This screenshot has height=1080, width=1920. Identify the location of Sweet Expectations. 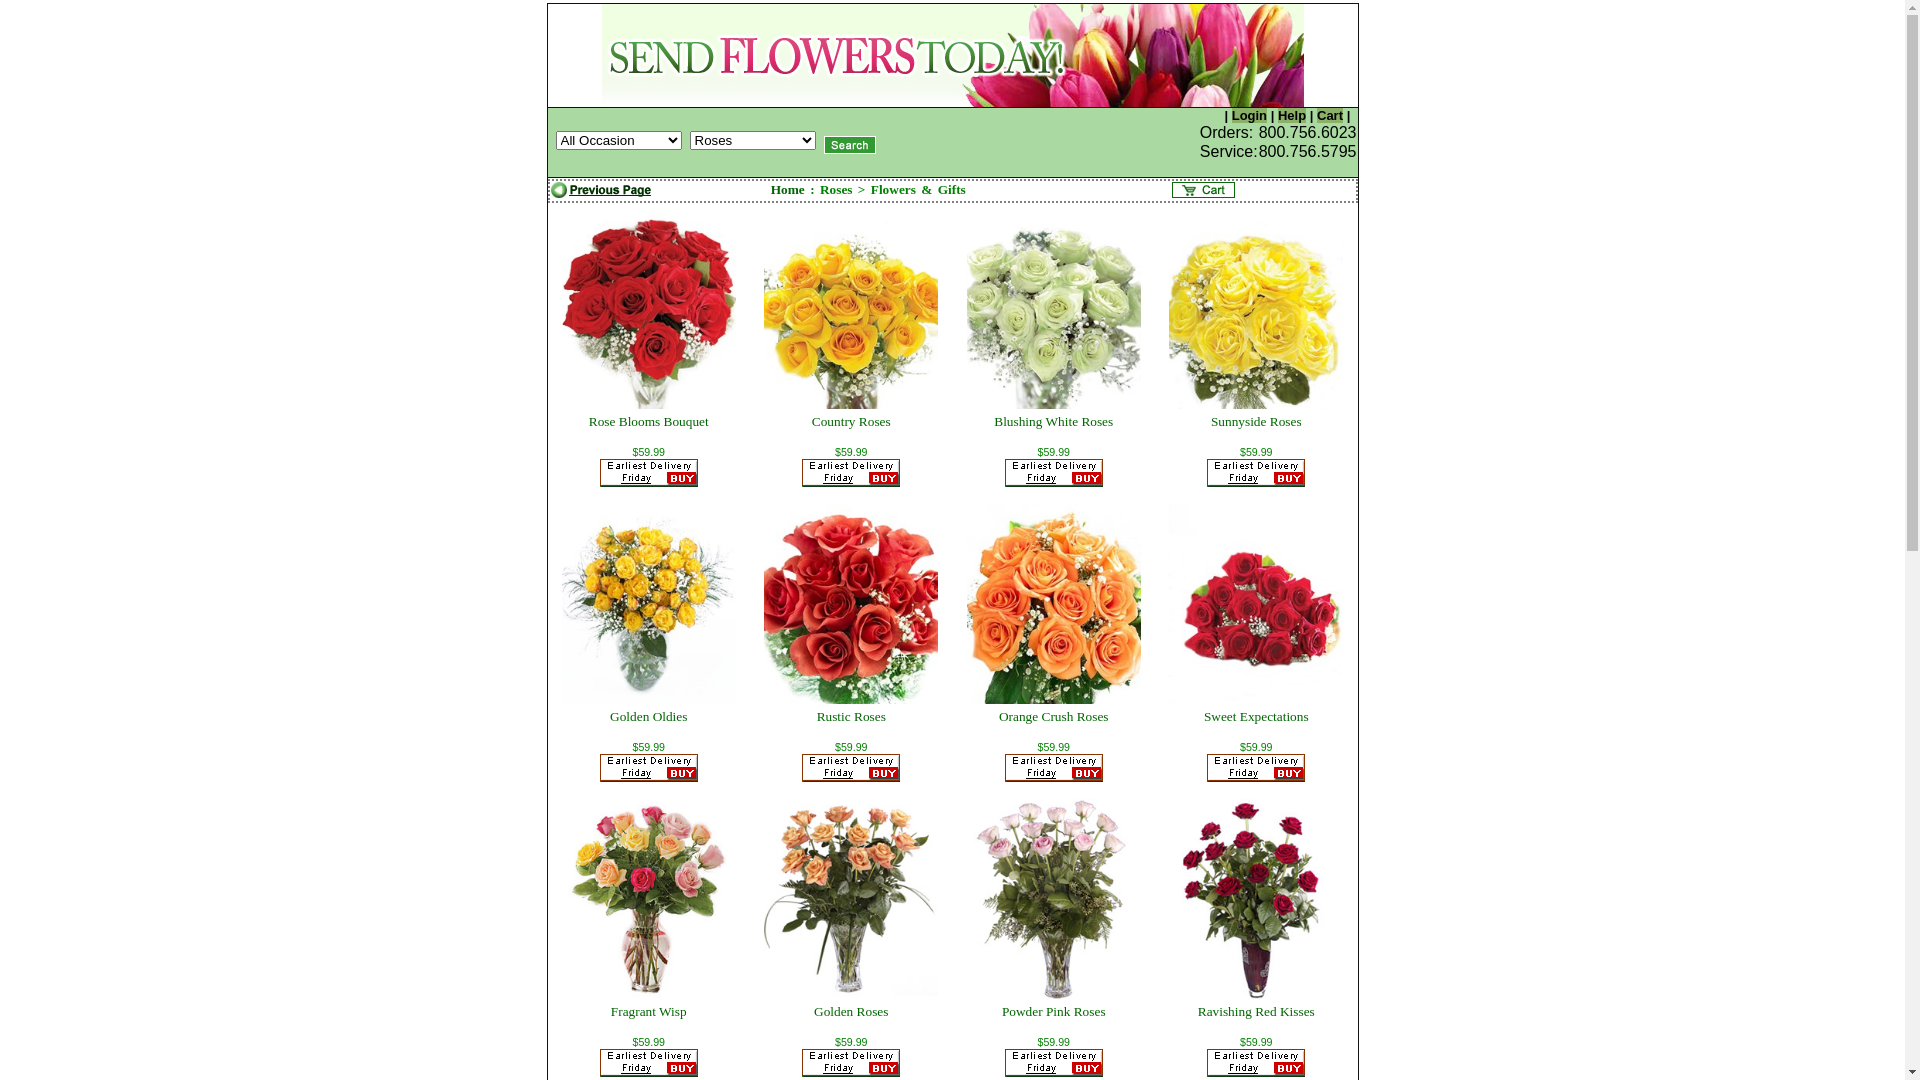
(1256, 716).